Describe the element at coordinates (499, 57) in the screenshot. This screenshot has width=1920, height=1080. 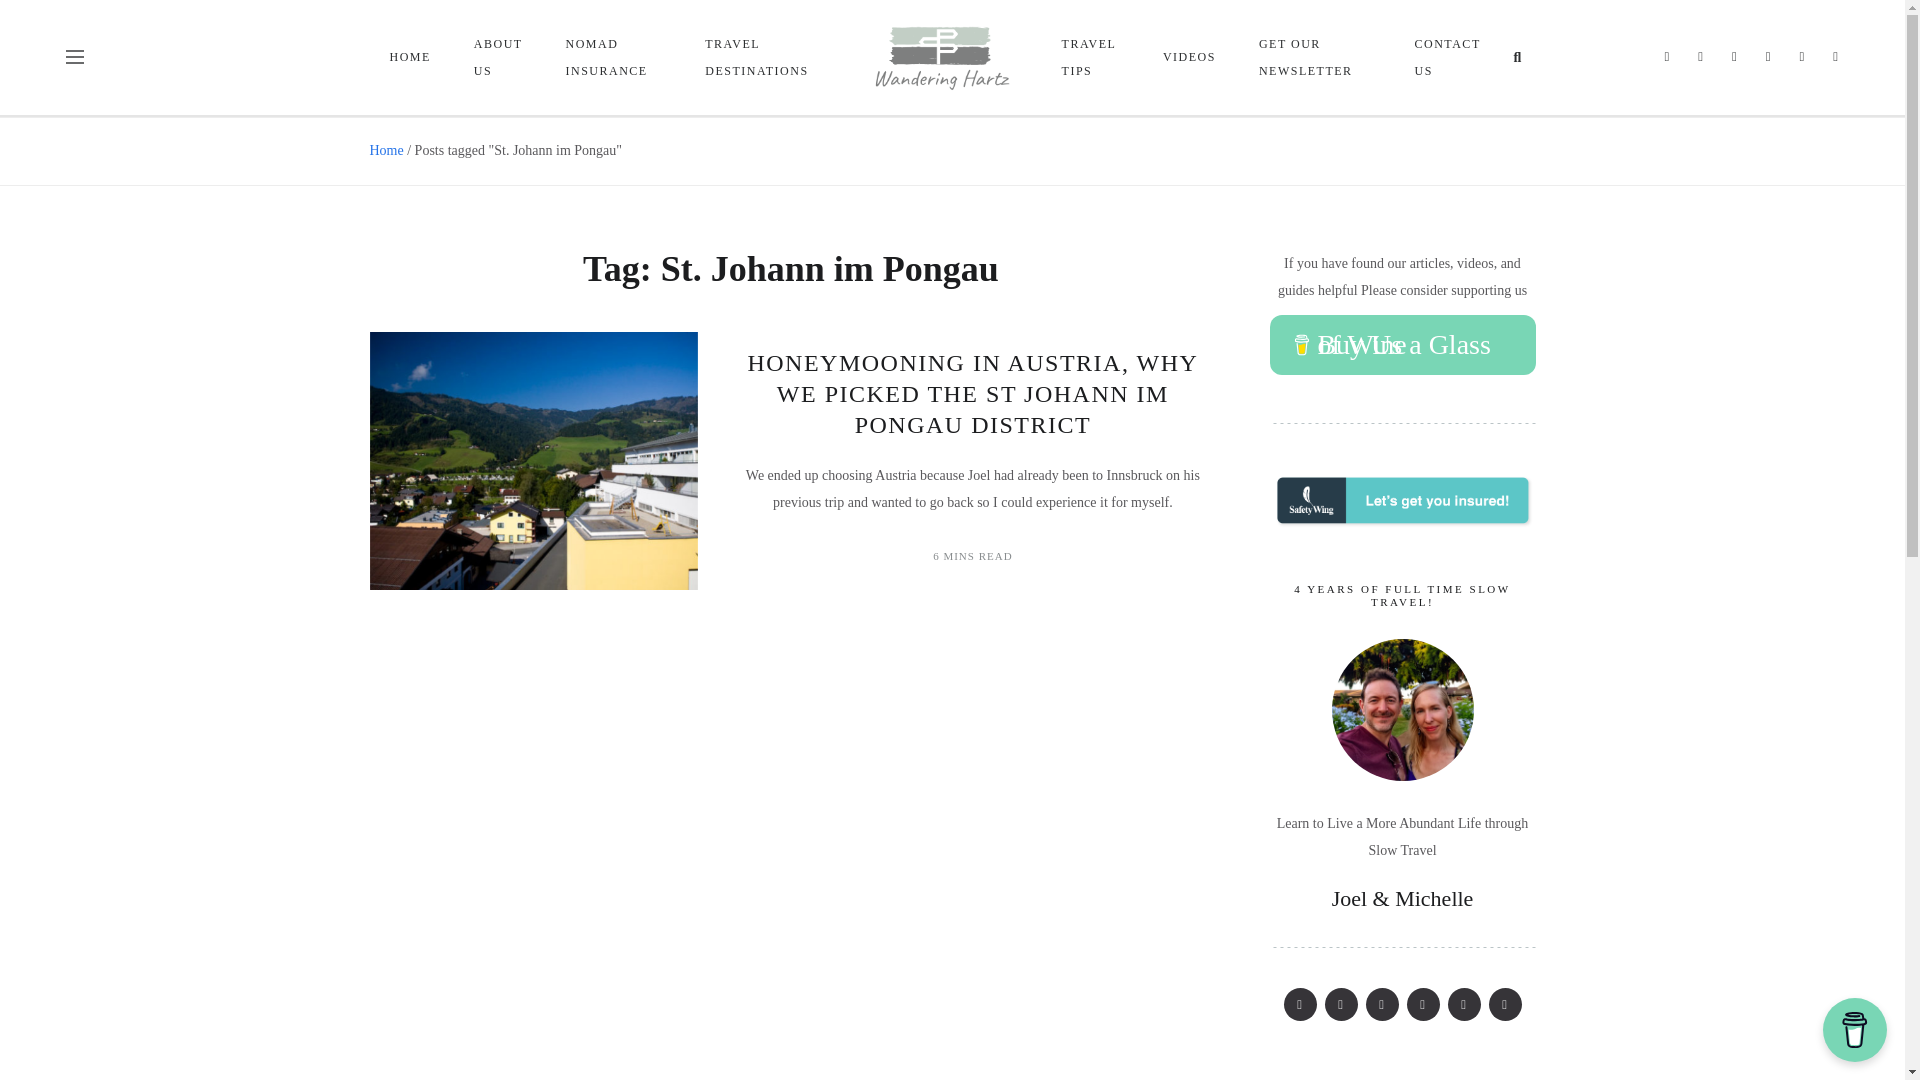
I see `ABOUT US` at that location.